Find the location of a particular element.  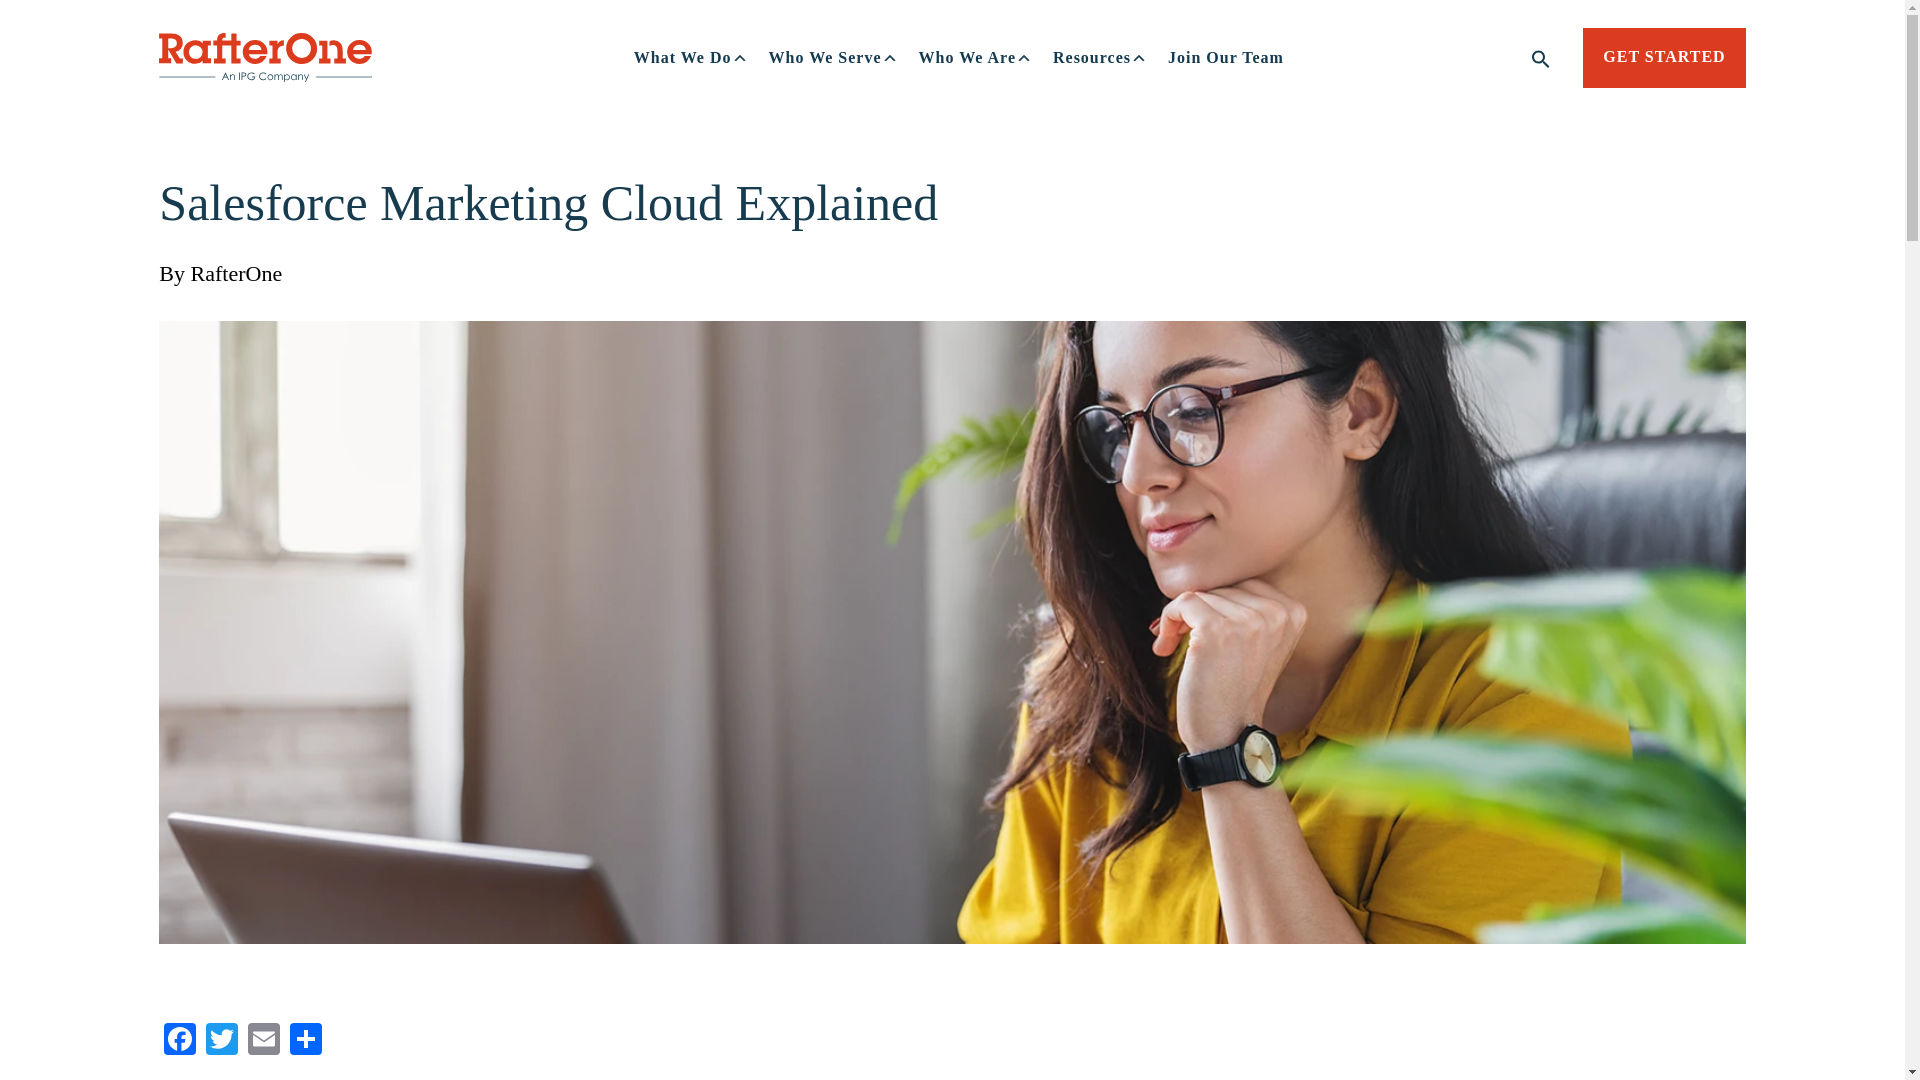

Facebook is located at coordinates (180, 1040).